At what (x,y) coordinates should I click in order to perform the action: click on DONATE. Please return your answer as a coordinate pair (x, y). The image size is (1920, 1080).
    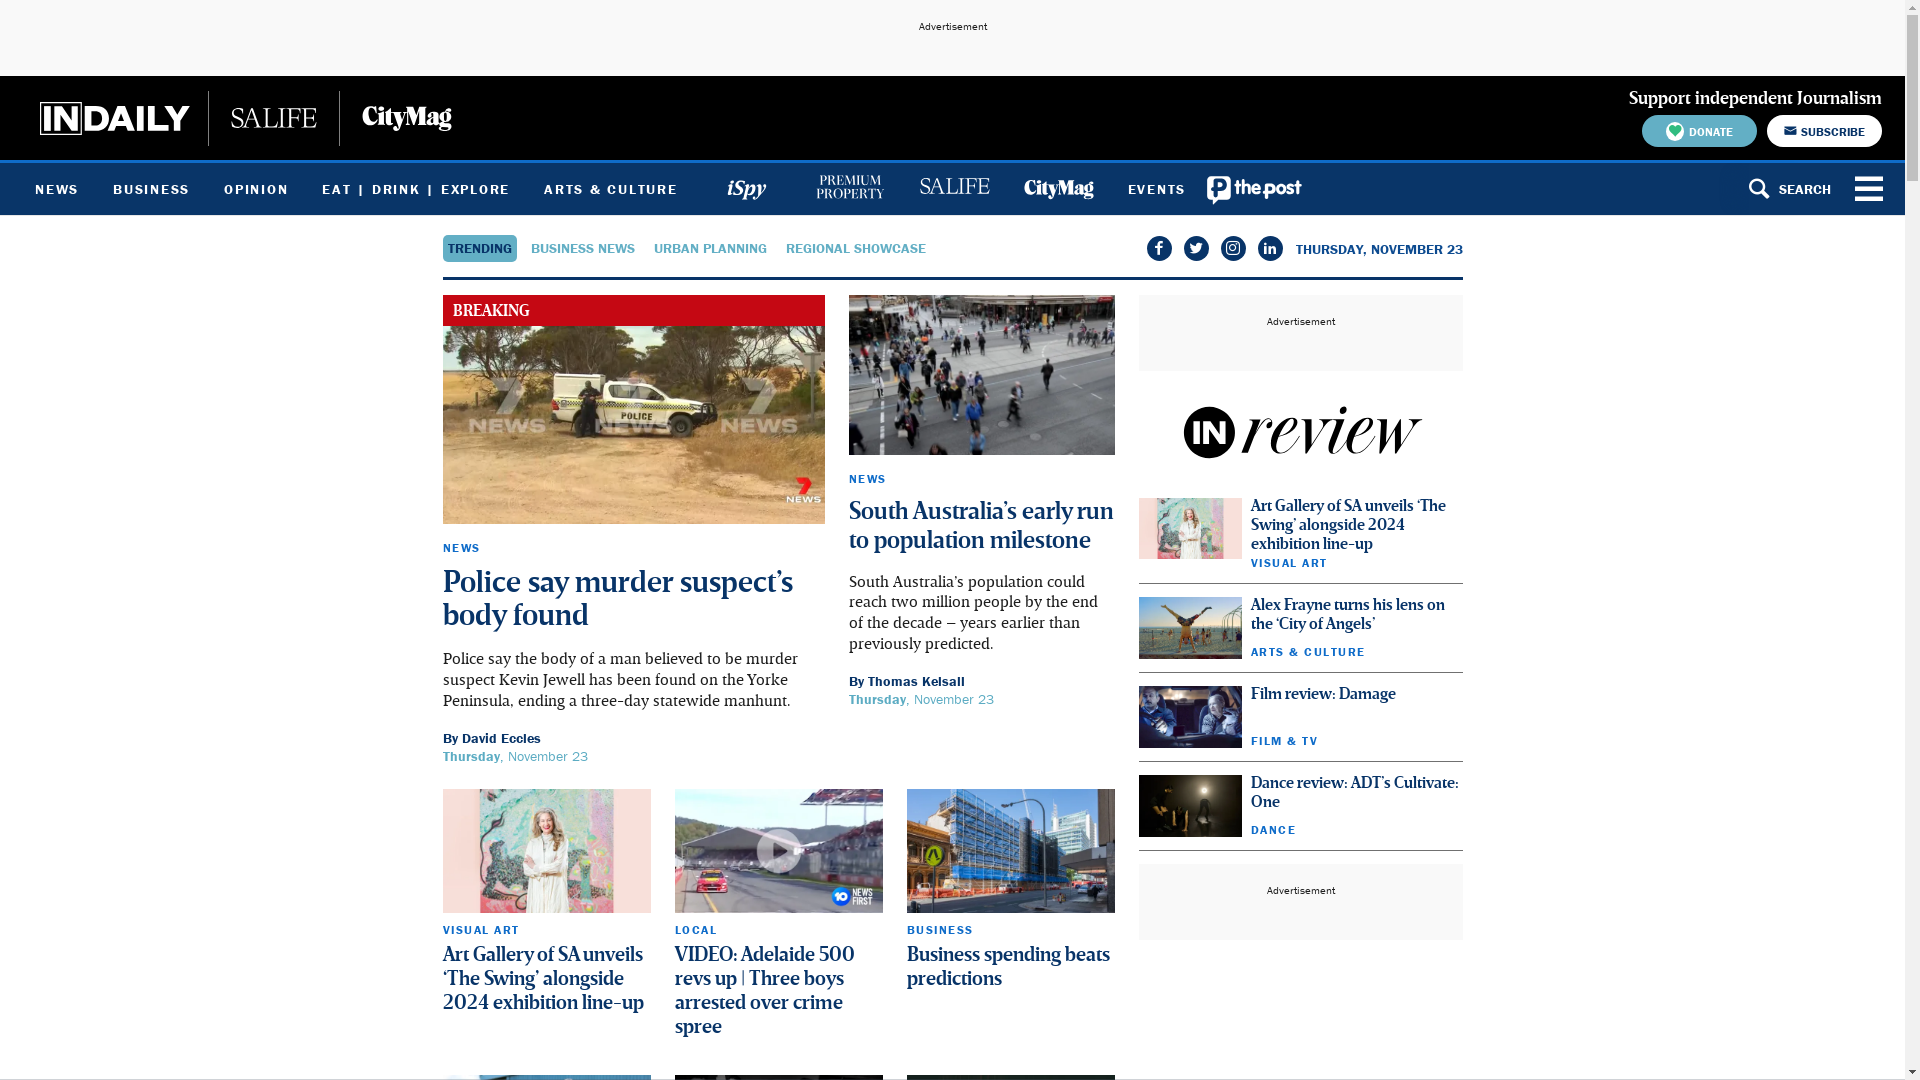
    Looking at the image, I should click on (1700, 131).